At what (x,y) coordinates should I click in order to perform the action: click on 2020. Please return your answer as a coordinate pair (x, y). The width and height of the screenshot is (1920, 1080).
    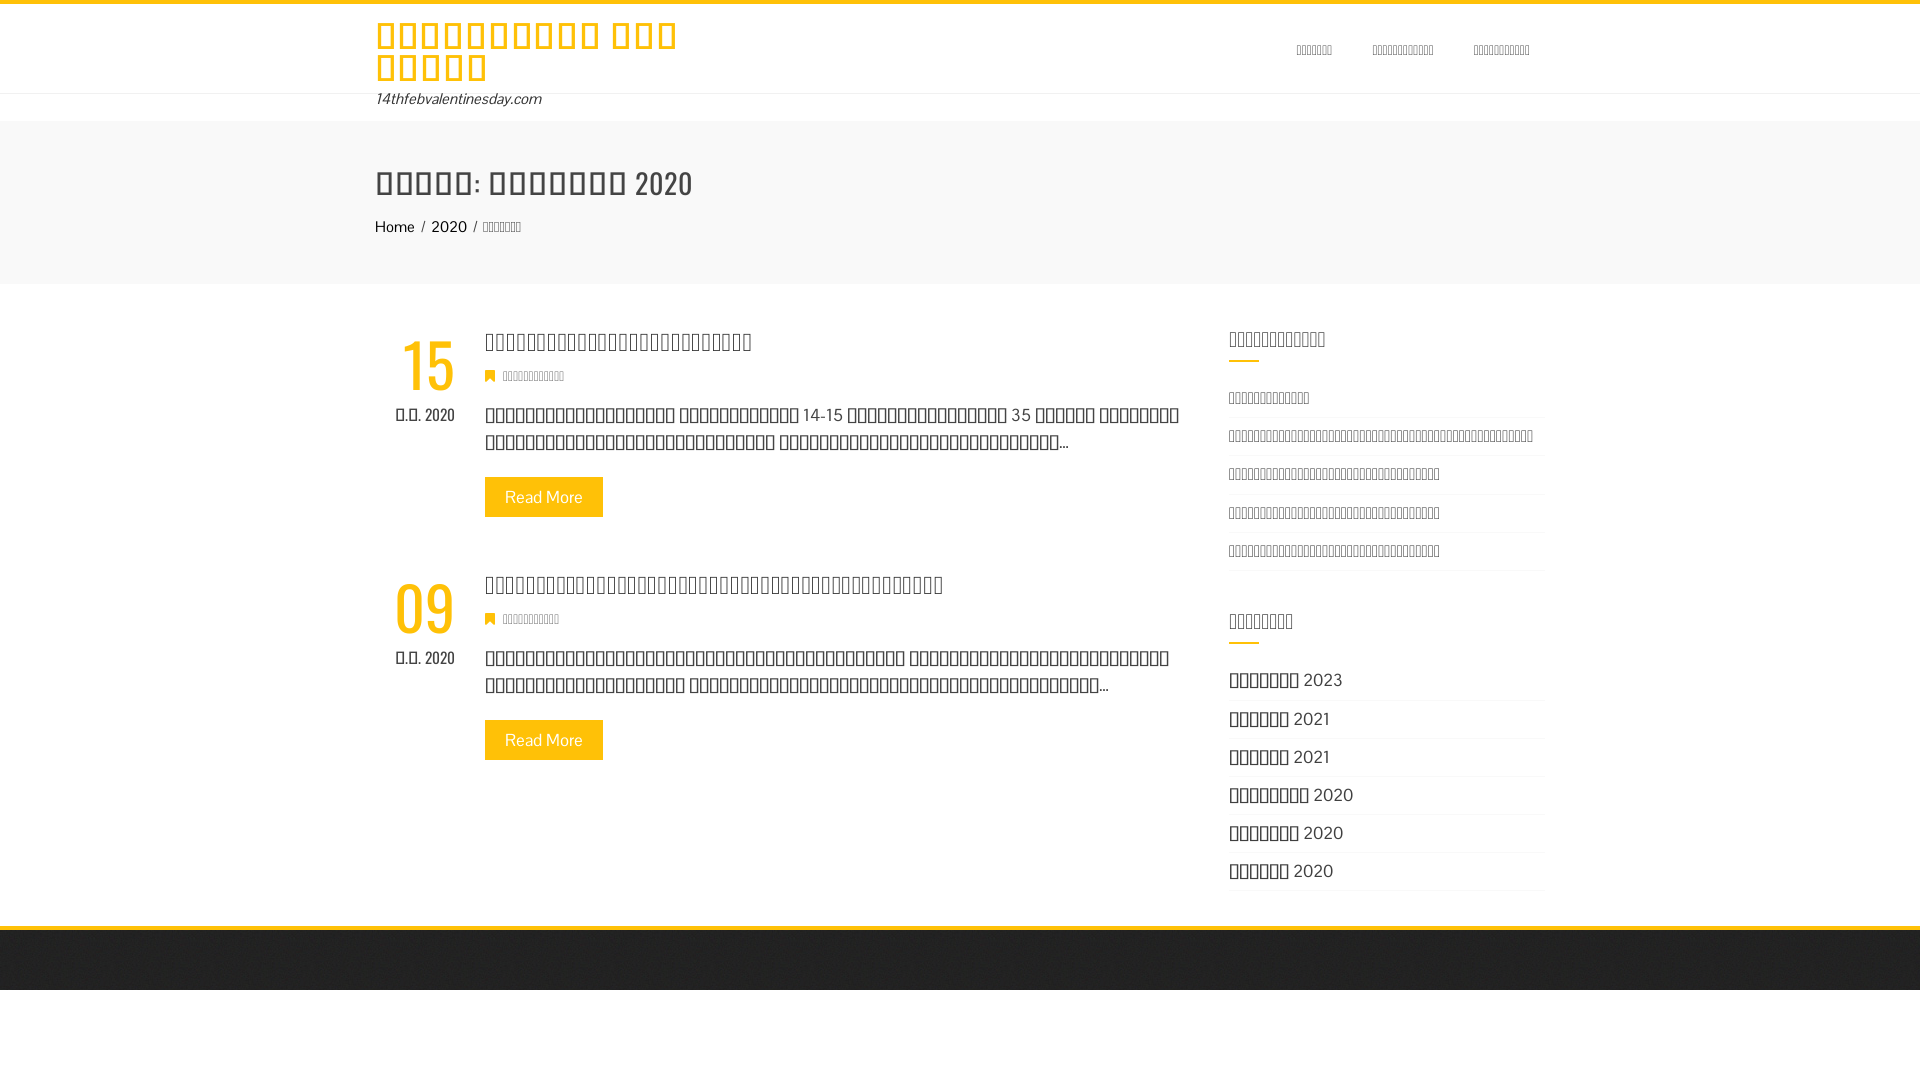
    Looking at the image, I should click on (449, 226).